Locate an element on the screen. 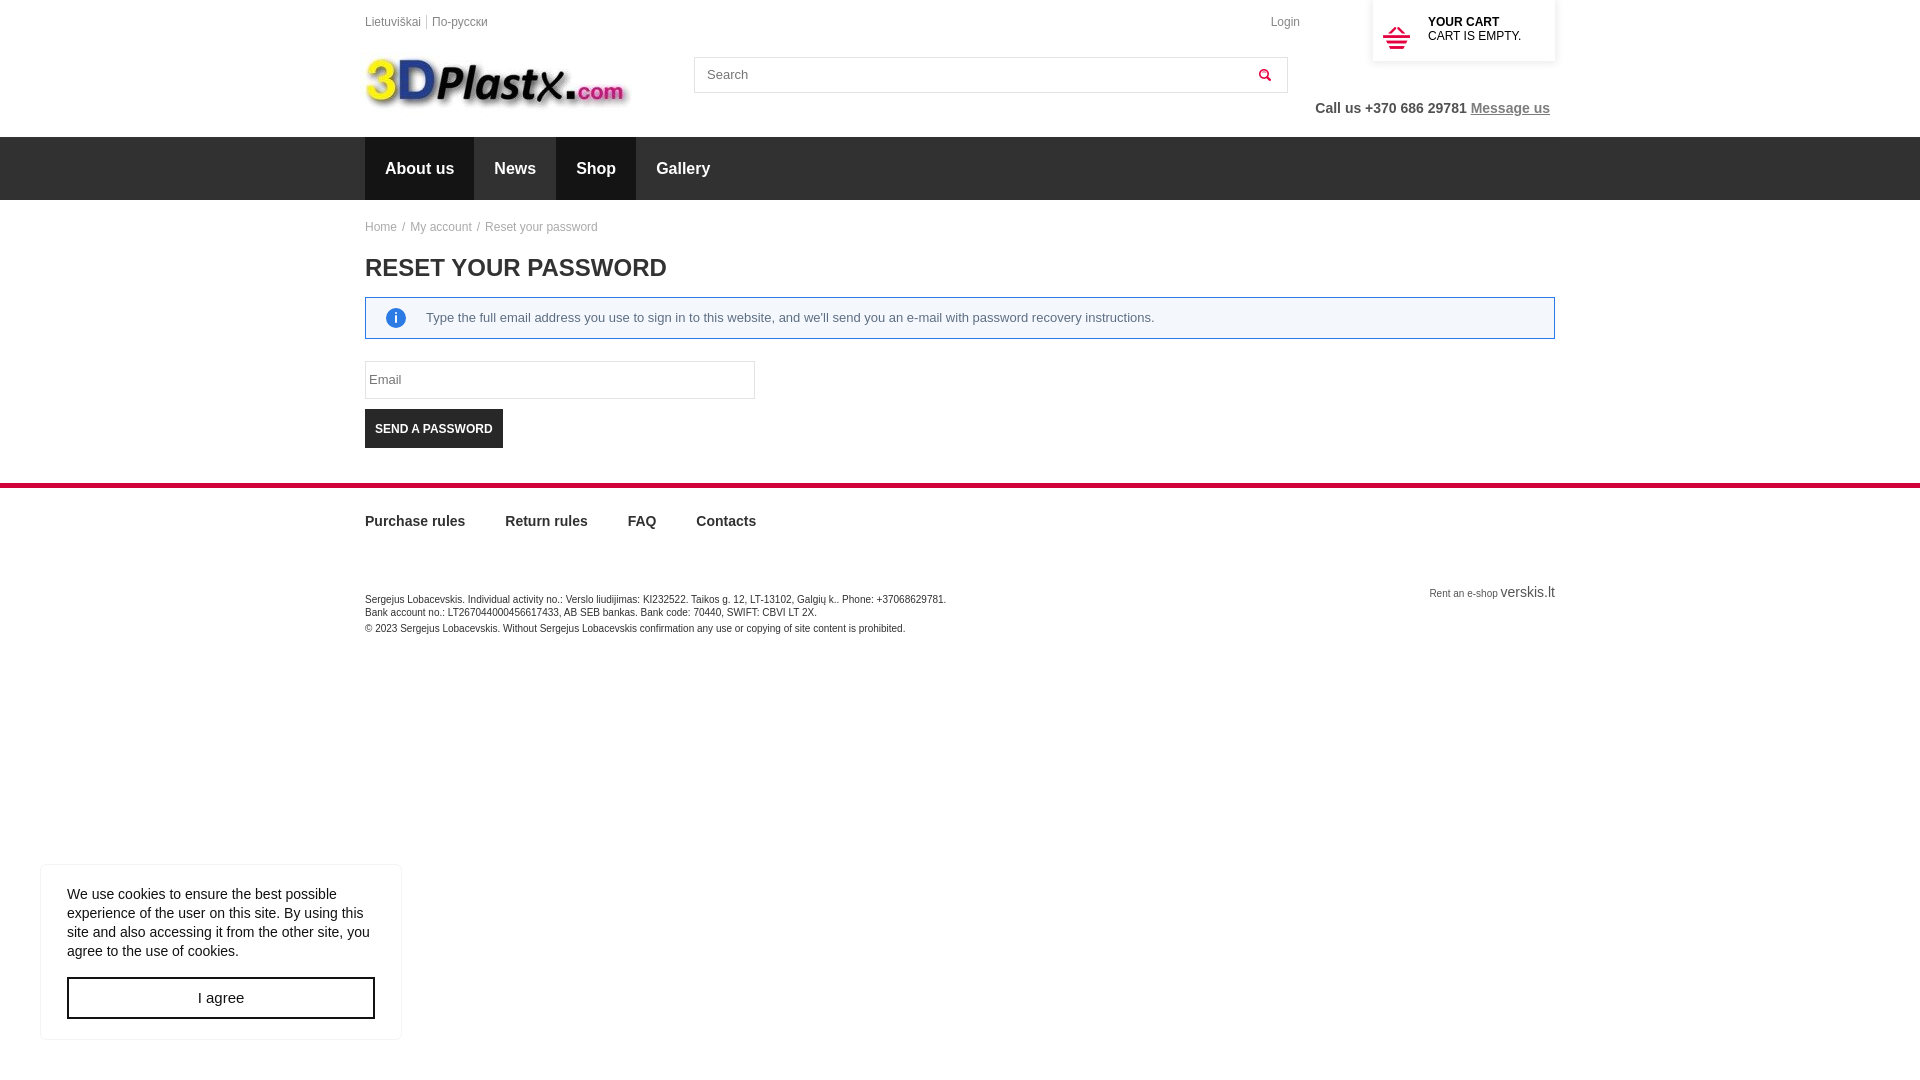  Rent an e-shop is located at coordinates (1463, 594).